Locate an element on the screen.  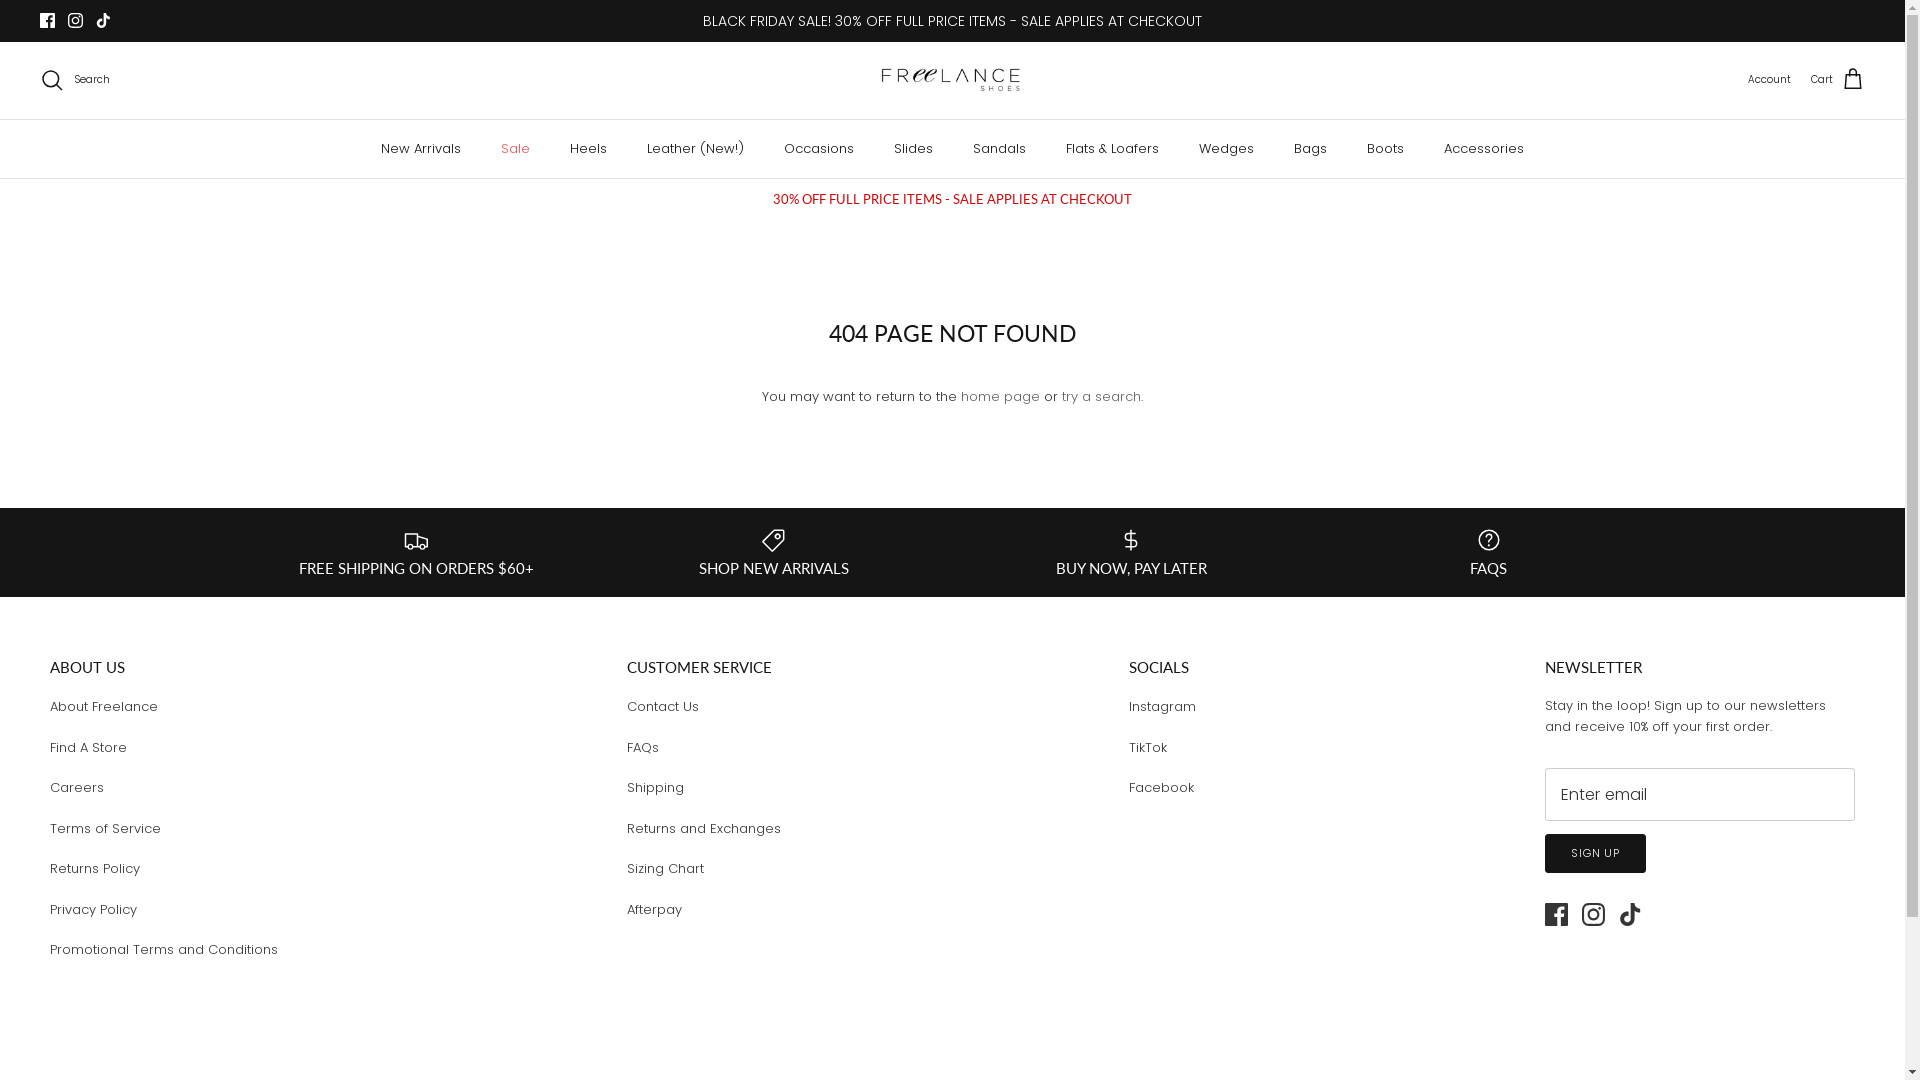
FAQs is located at coordinates (643, 748).